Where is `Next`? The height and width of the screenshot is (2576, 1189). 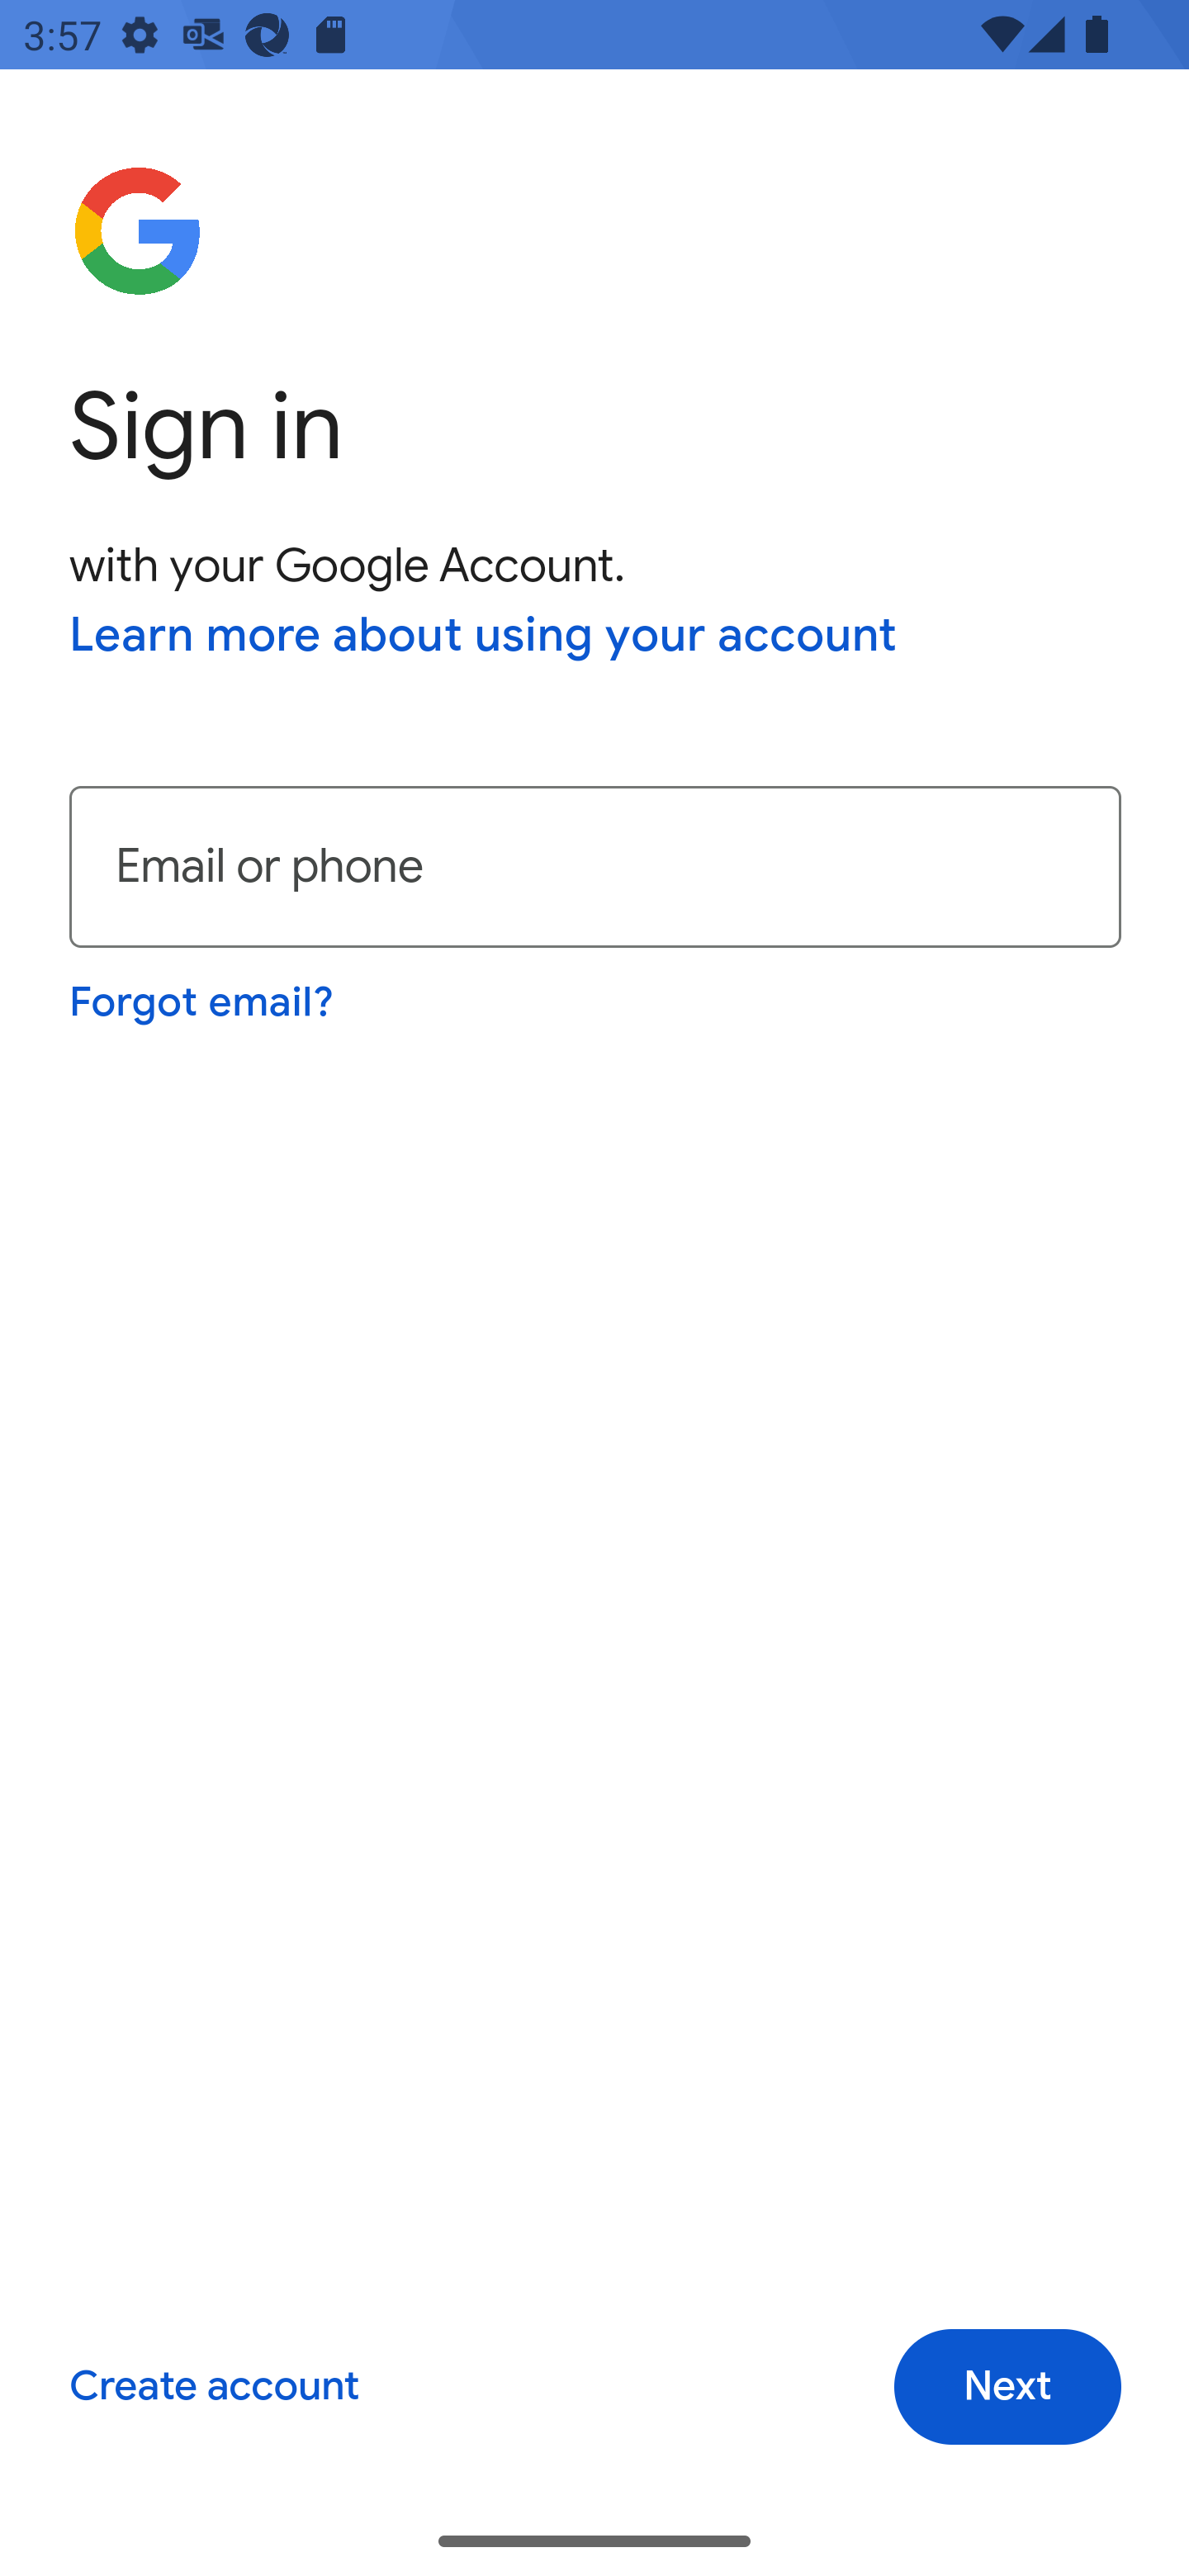 Next is located at coordinates (1007, 2388).